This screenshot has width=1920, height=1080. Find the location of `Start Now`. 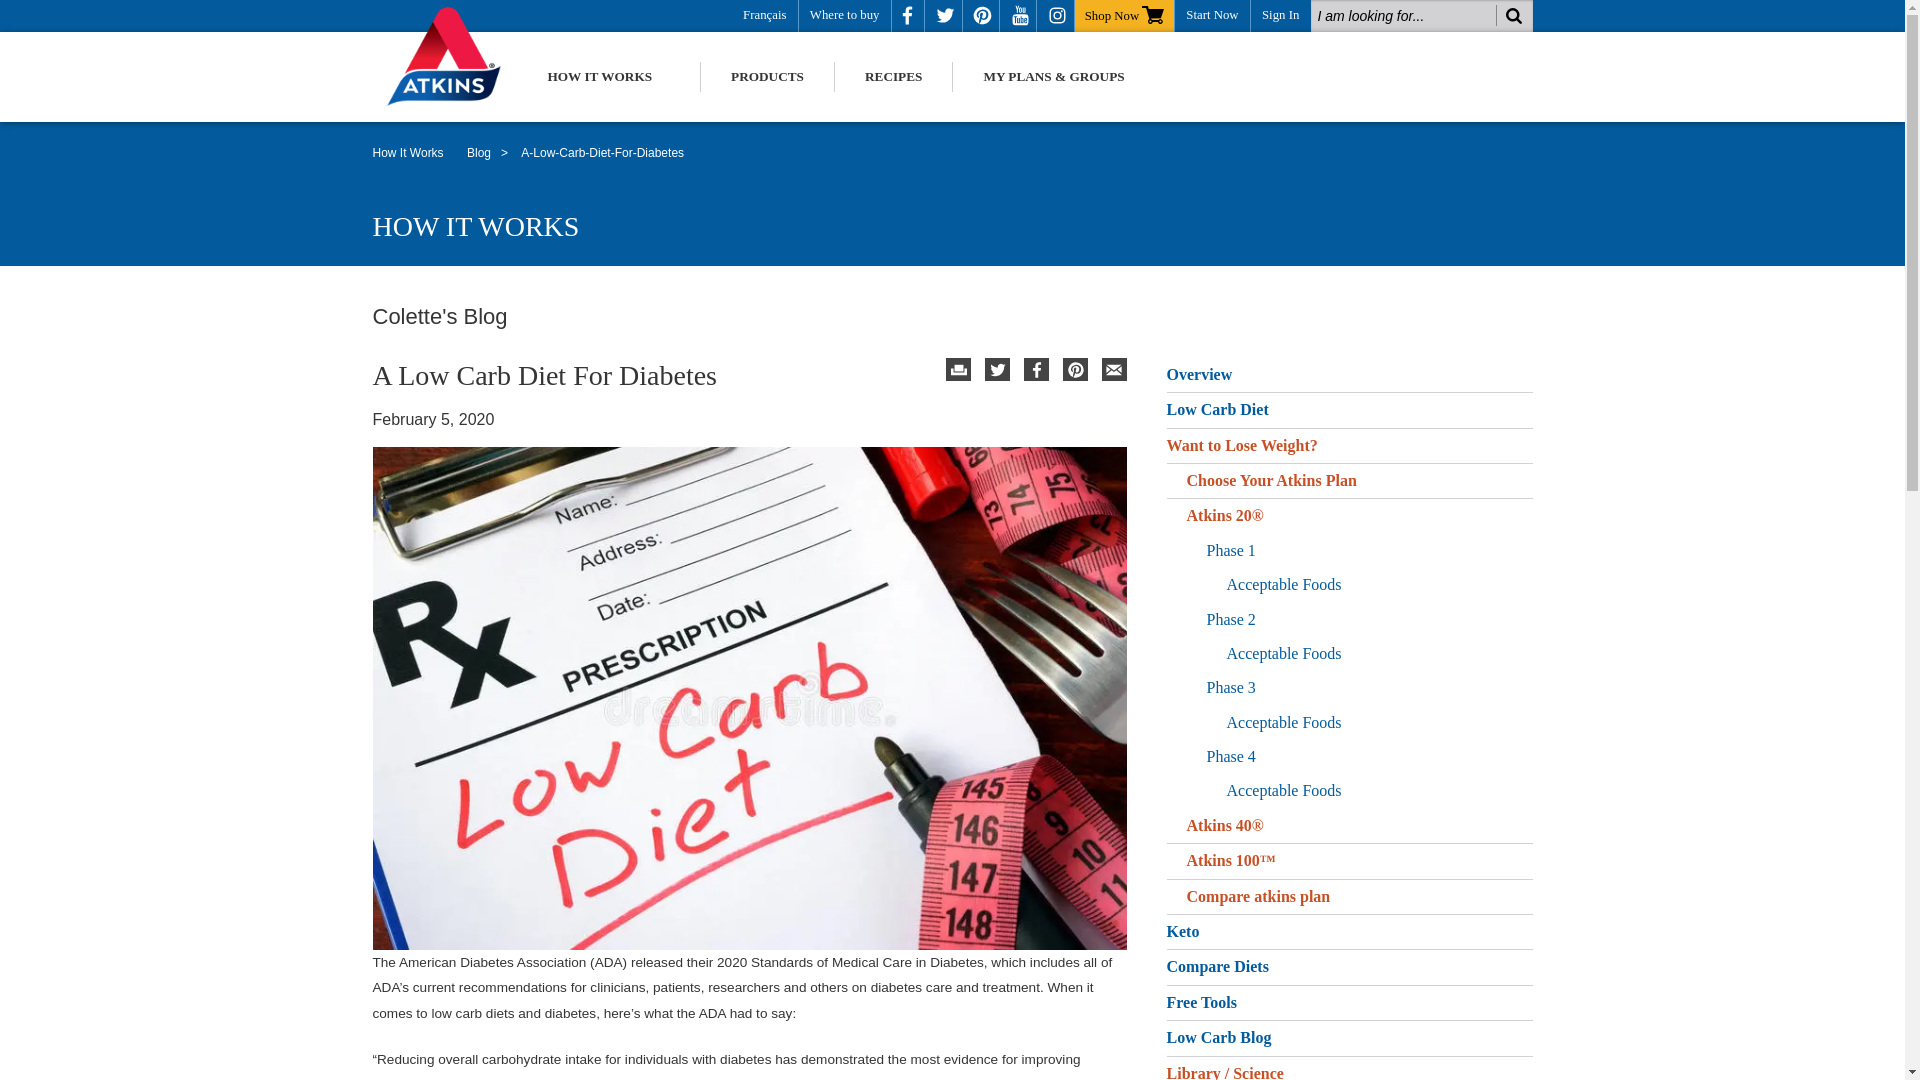

Start Now is located at coordinates (1212, 15).